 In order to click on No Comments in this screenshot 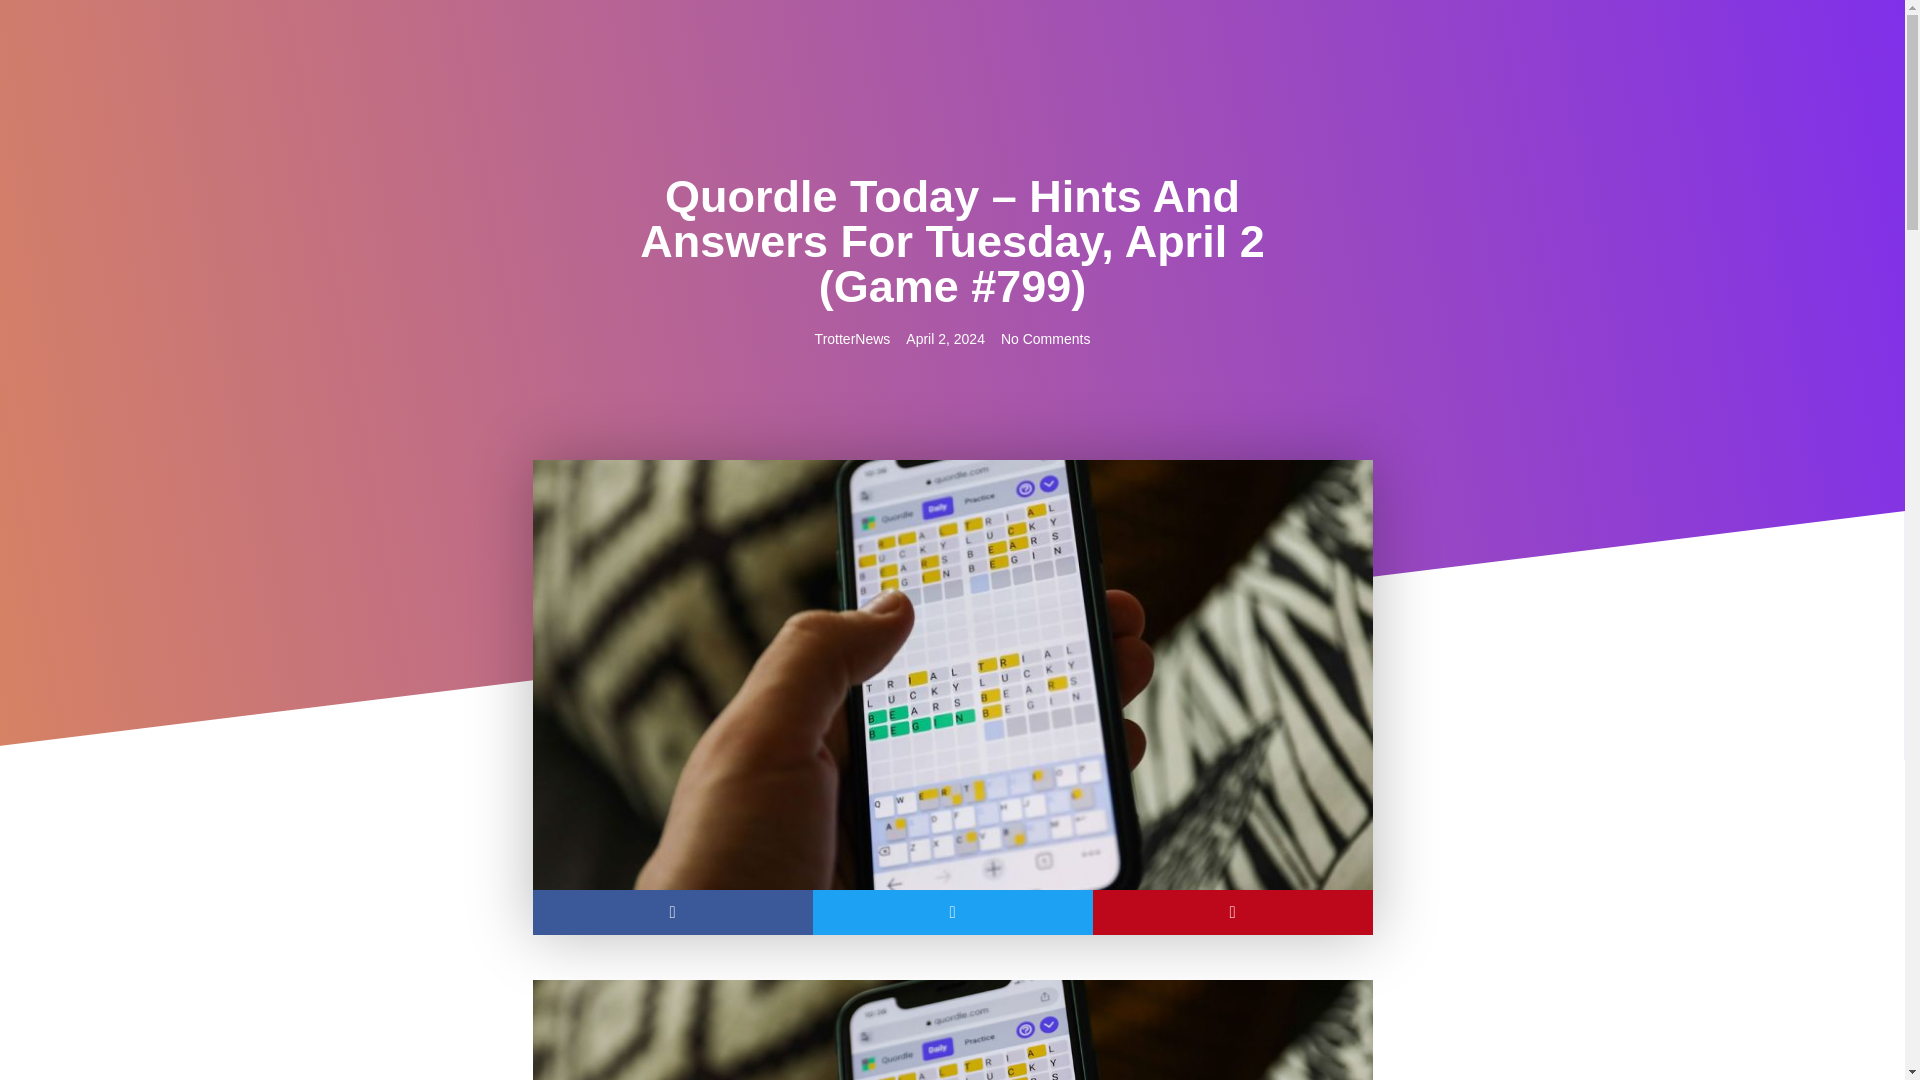, I will do `click(1045, 339)`.